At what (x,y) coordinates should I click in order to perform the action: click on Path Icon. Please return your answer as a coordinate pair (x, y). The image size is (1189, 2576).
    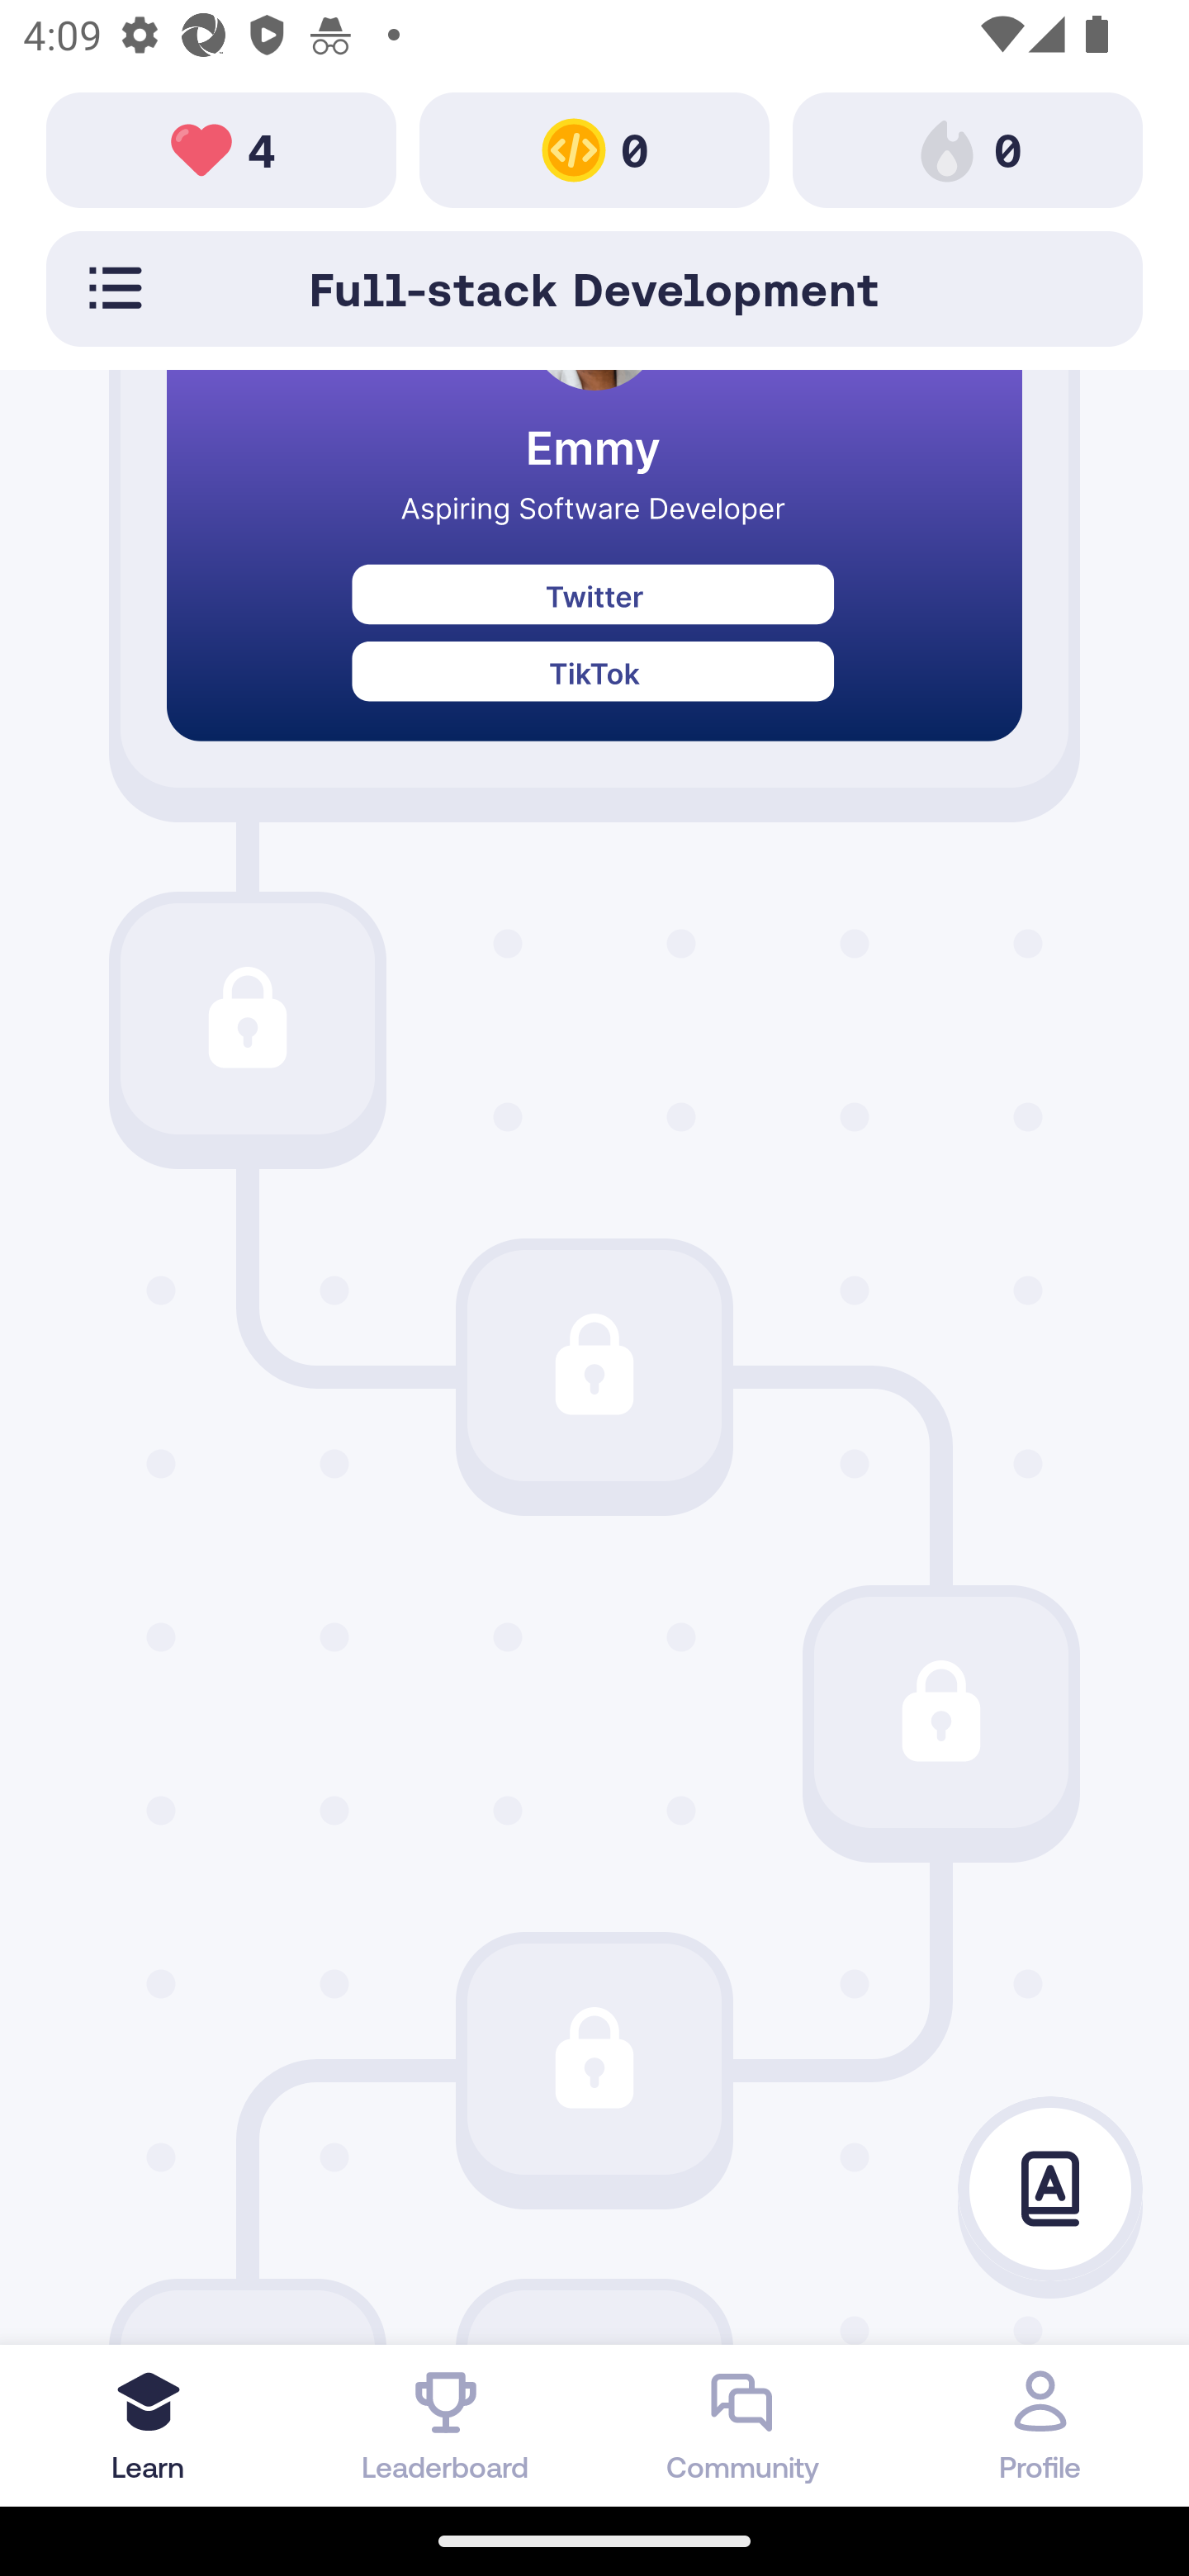
    Looking at the image, I should click on (594, 1365).